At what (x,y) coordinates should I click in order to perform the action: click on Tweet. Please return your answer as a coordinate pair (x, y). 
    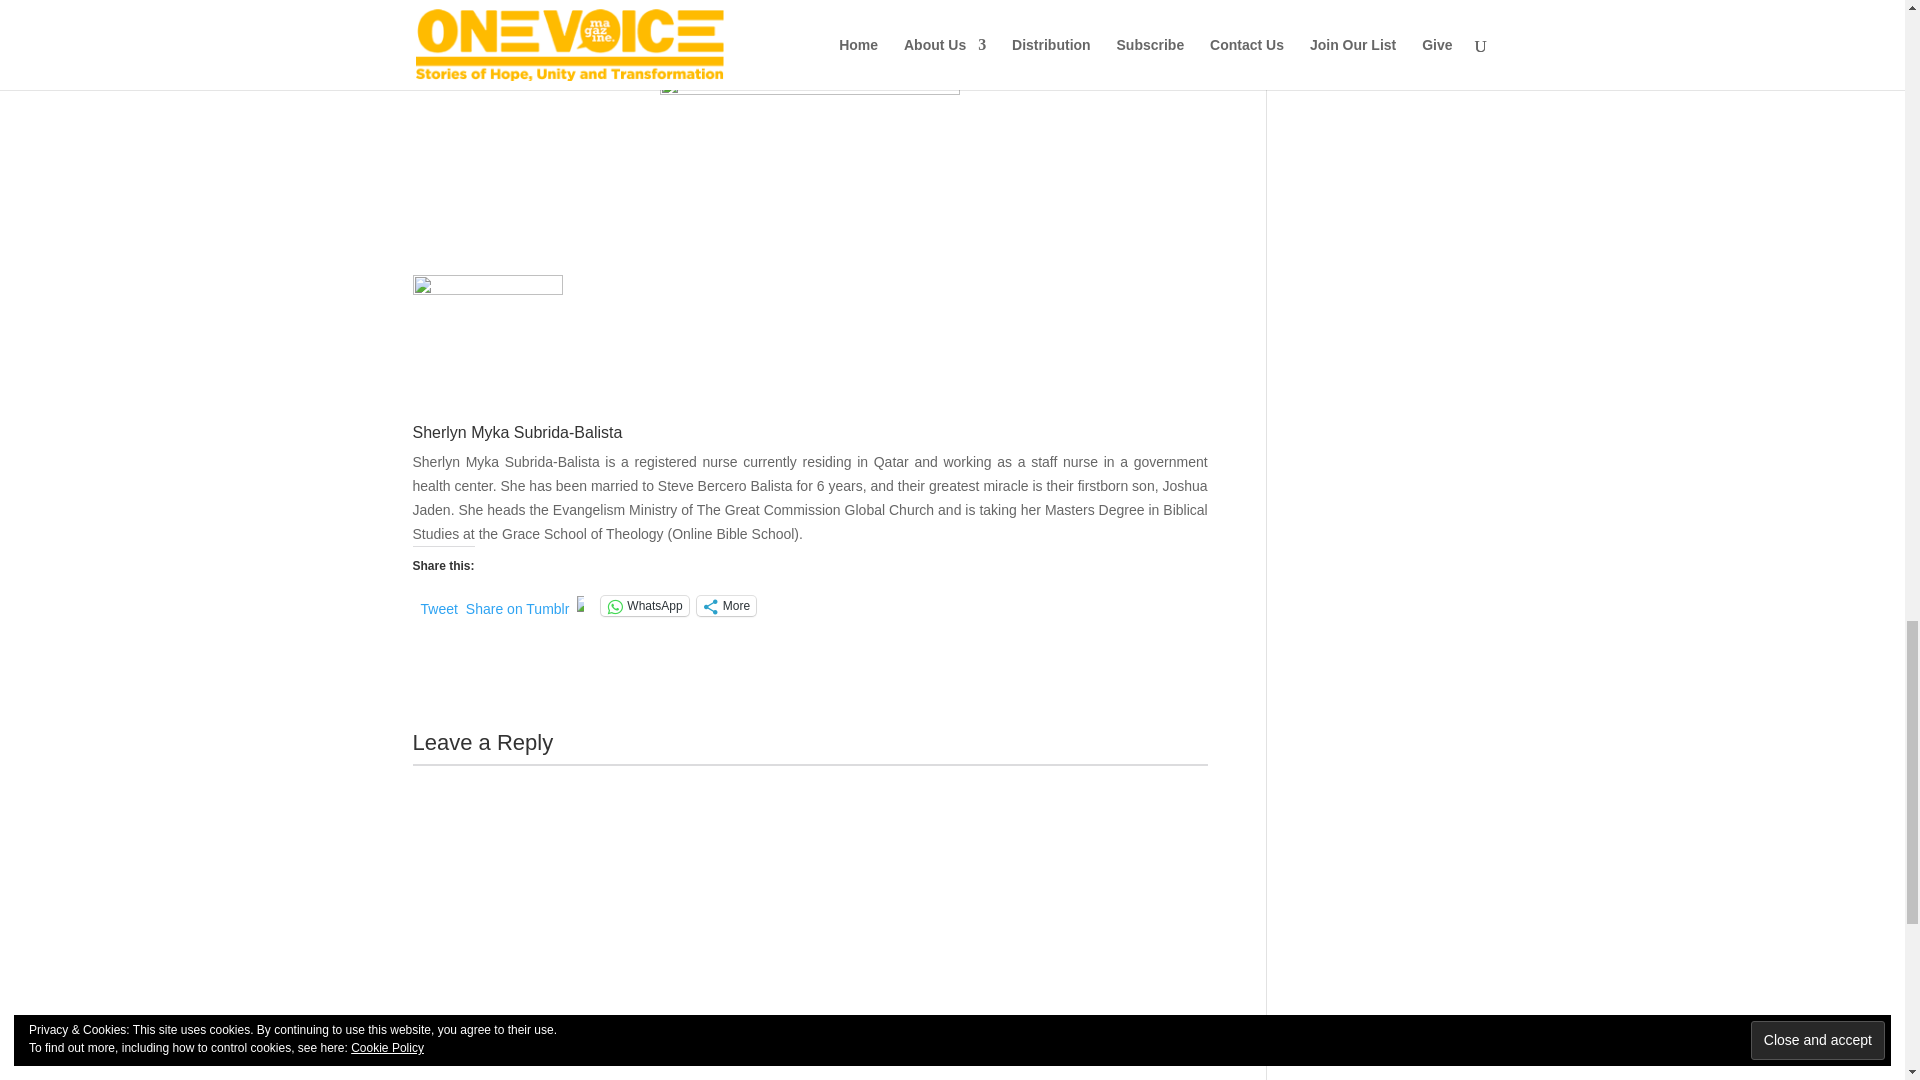
    Looking at the image, I should click on (438, 605).